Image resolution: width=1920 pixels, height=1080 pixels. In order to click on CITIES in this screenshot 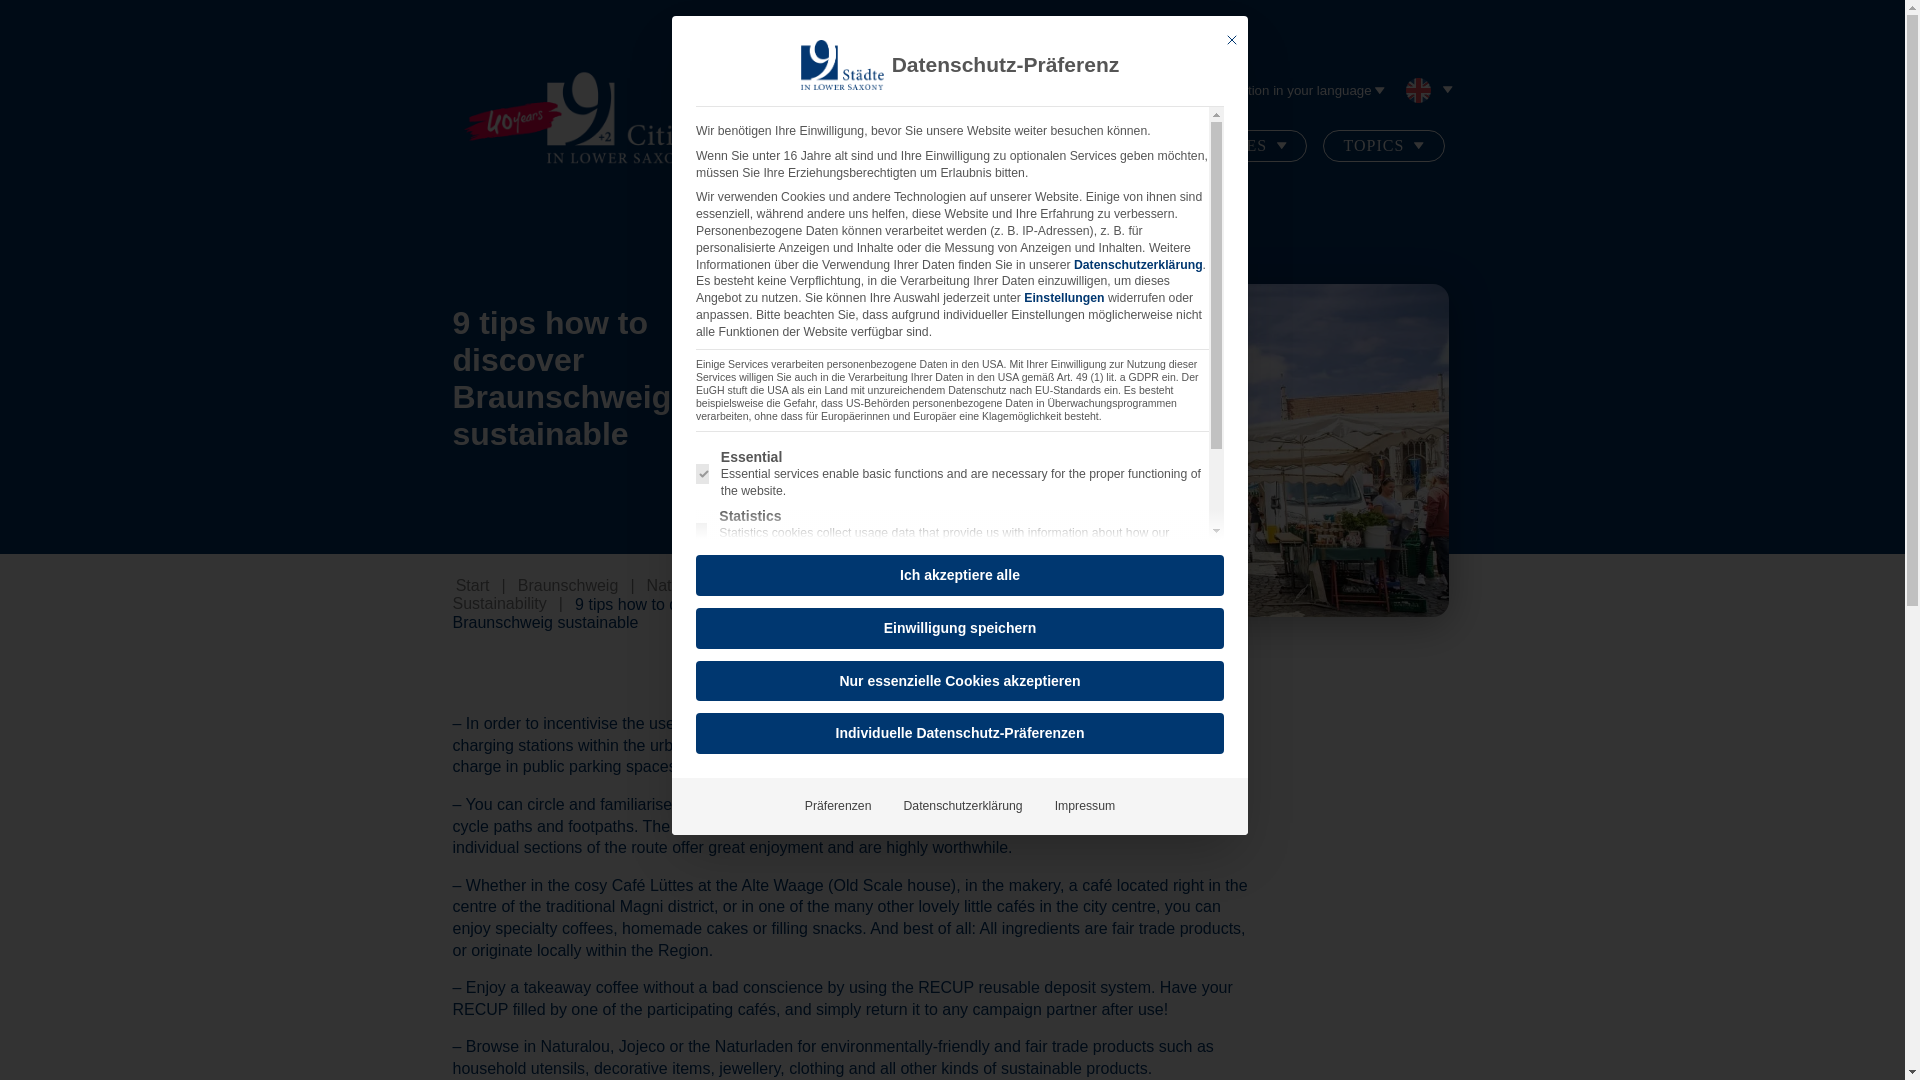, I will do `click(1248, 146)`.